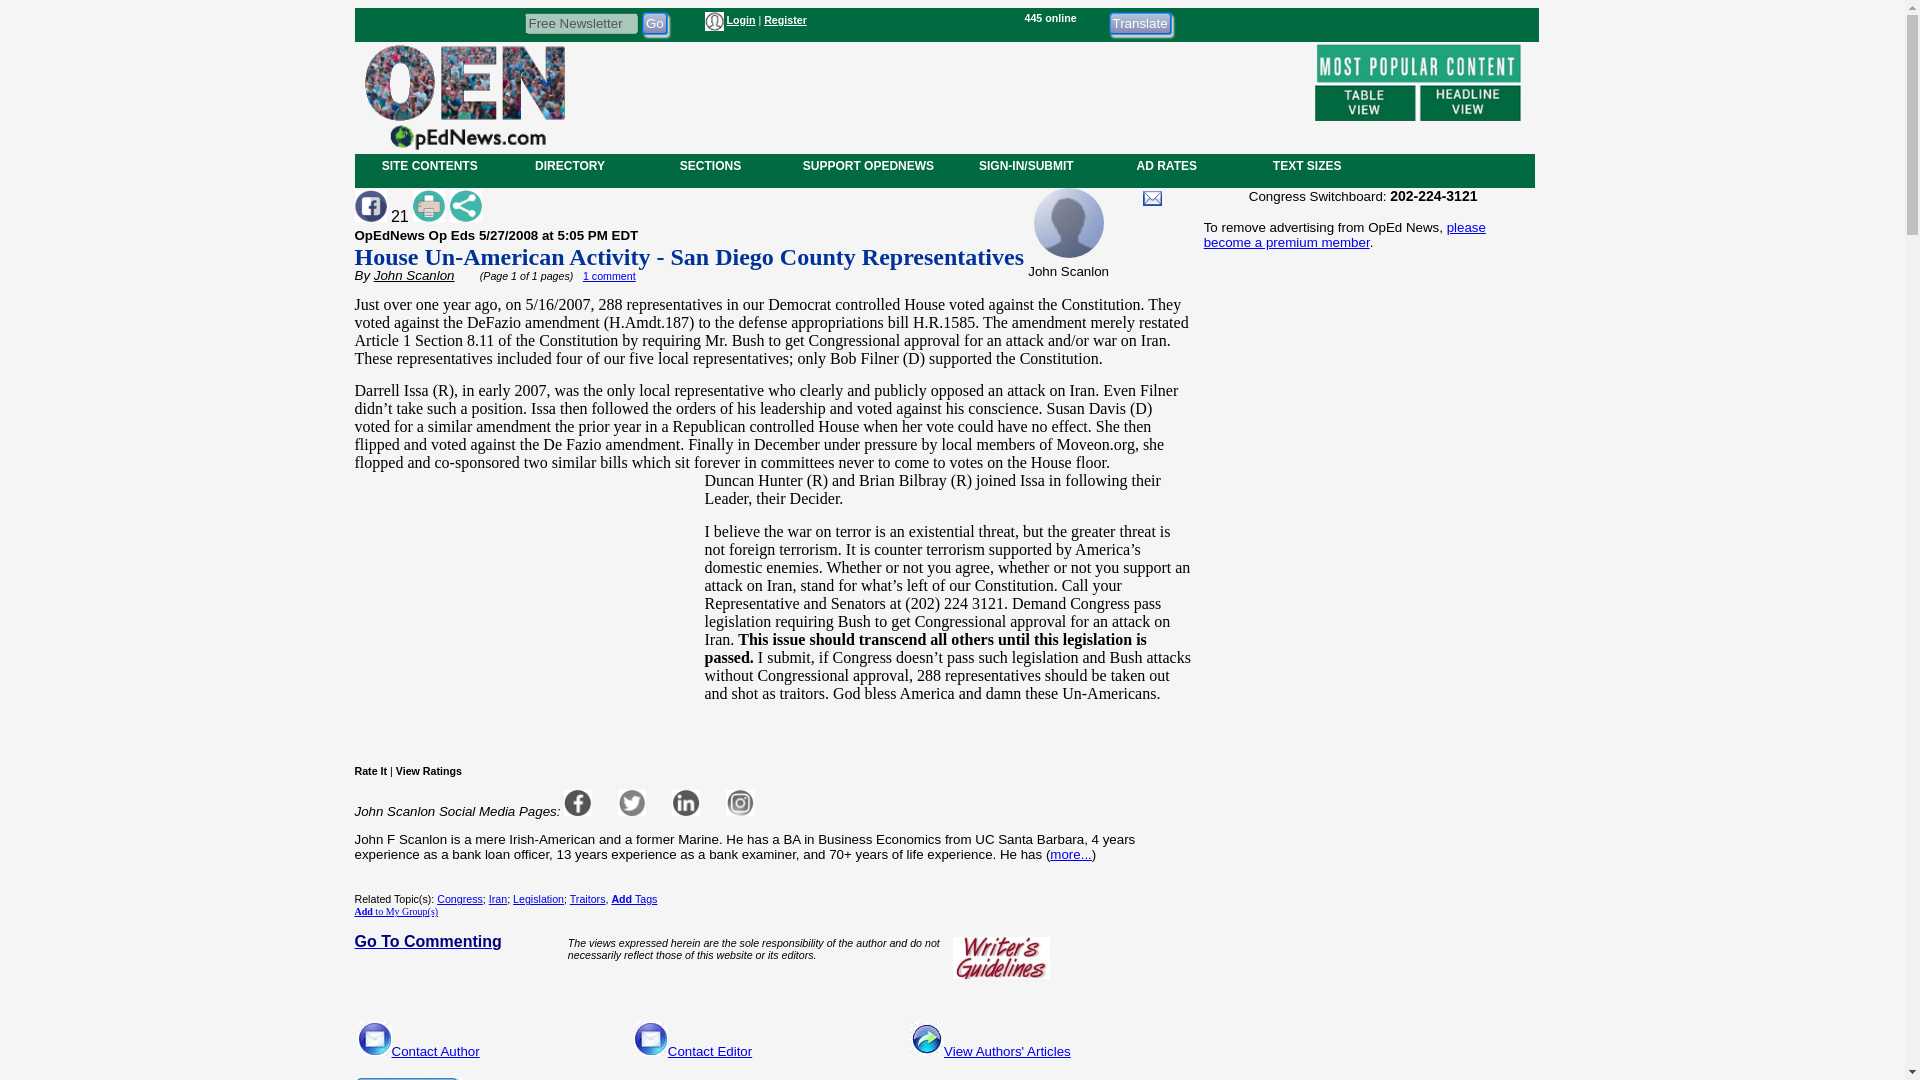  What do you see at coordinates (580, 22) in the screenshot?
I see `Free Newsletter` at bounding box center [580, 22].